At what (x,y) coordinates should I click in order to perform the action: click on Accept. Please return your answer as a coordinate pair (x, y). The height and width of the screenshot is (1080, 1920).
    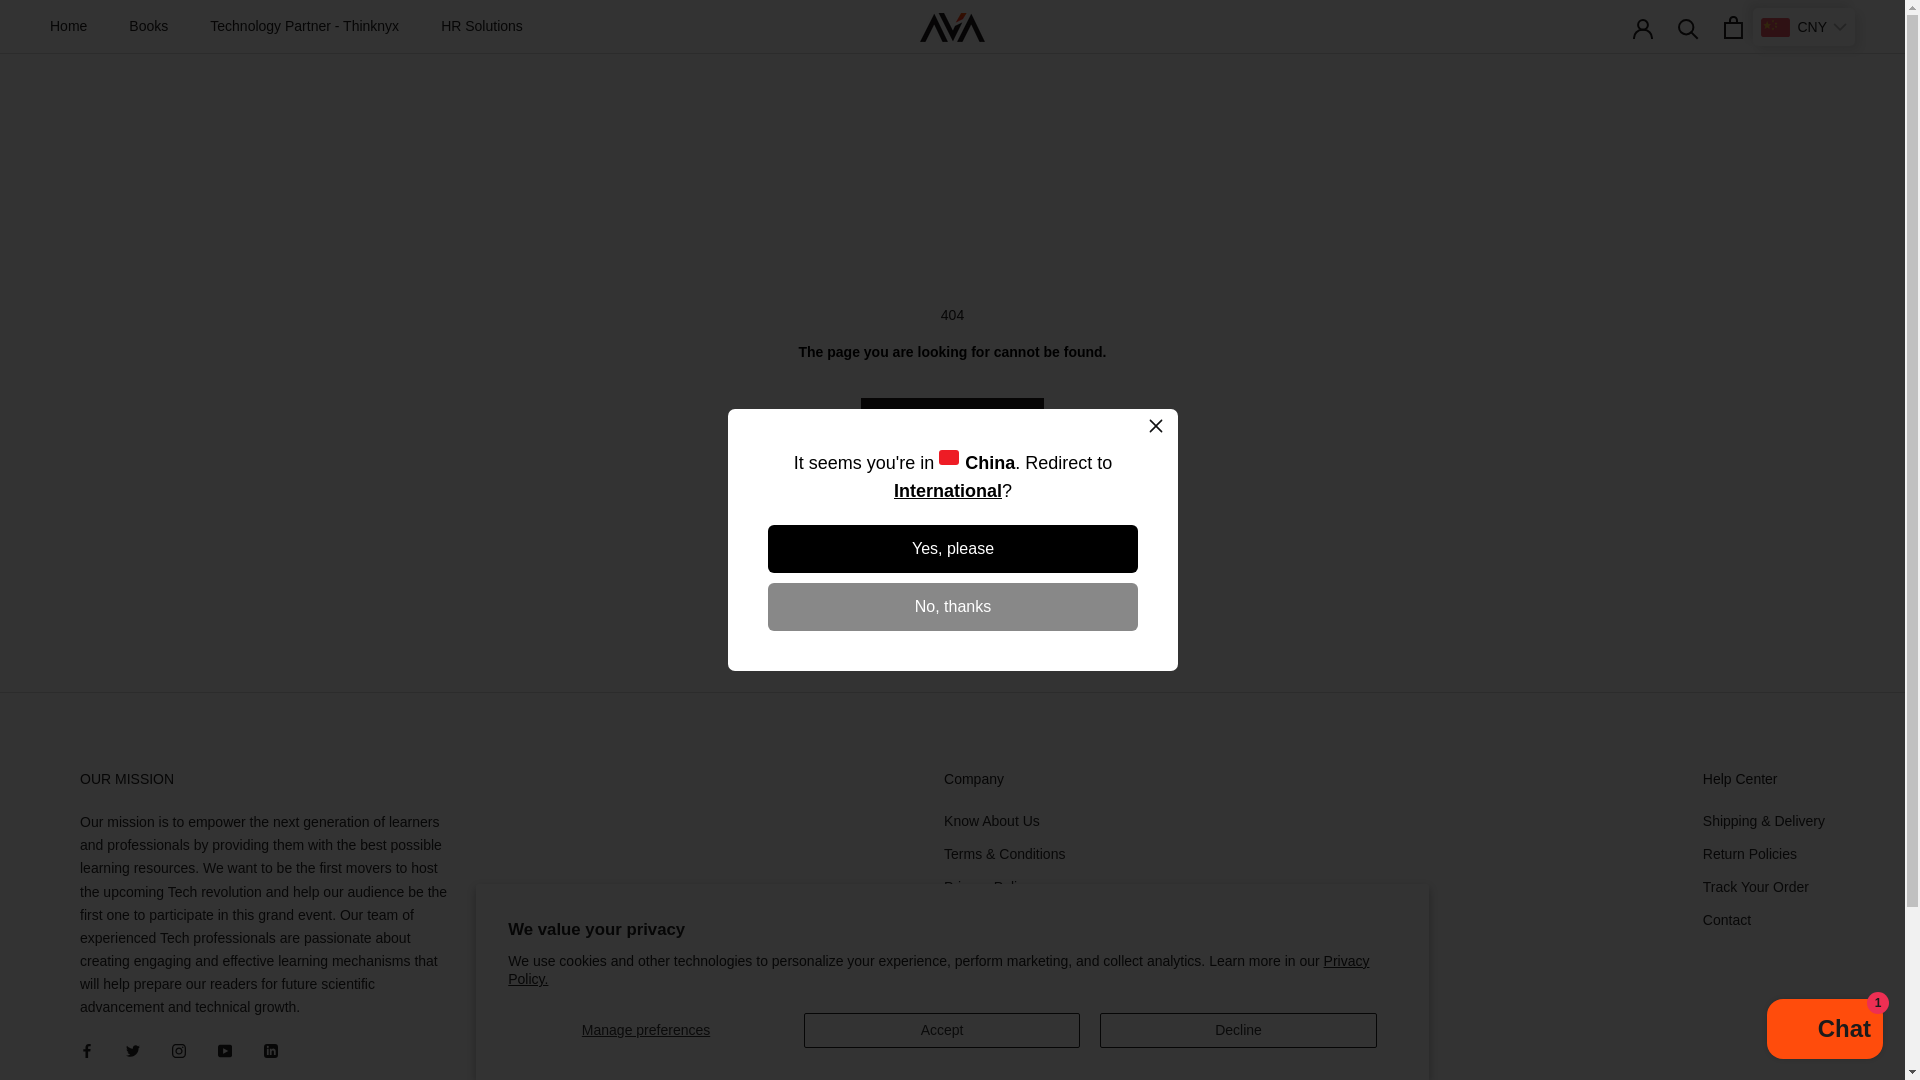
    Looking at the image, I should click on (942, 1030).